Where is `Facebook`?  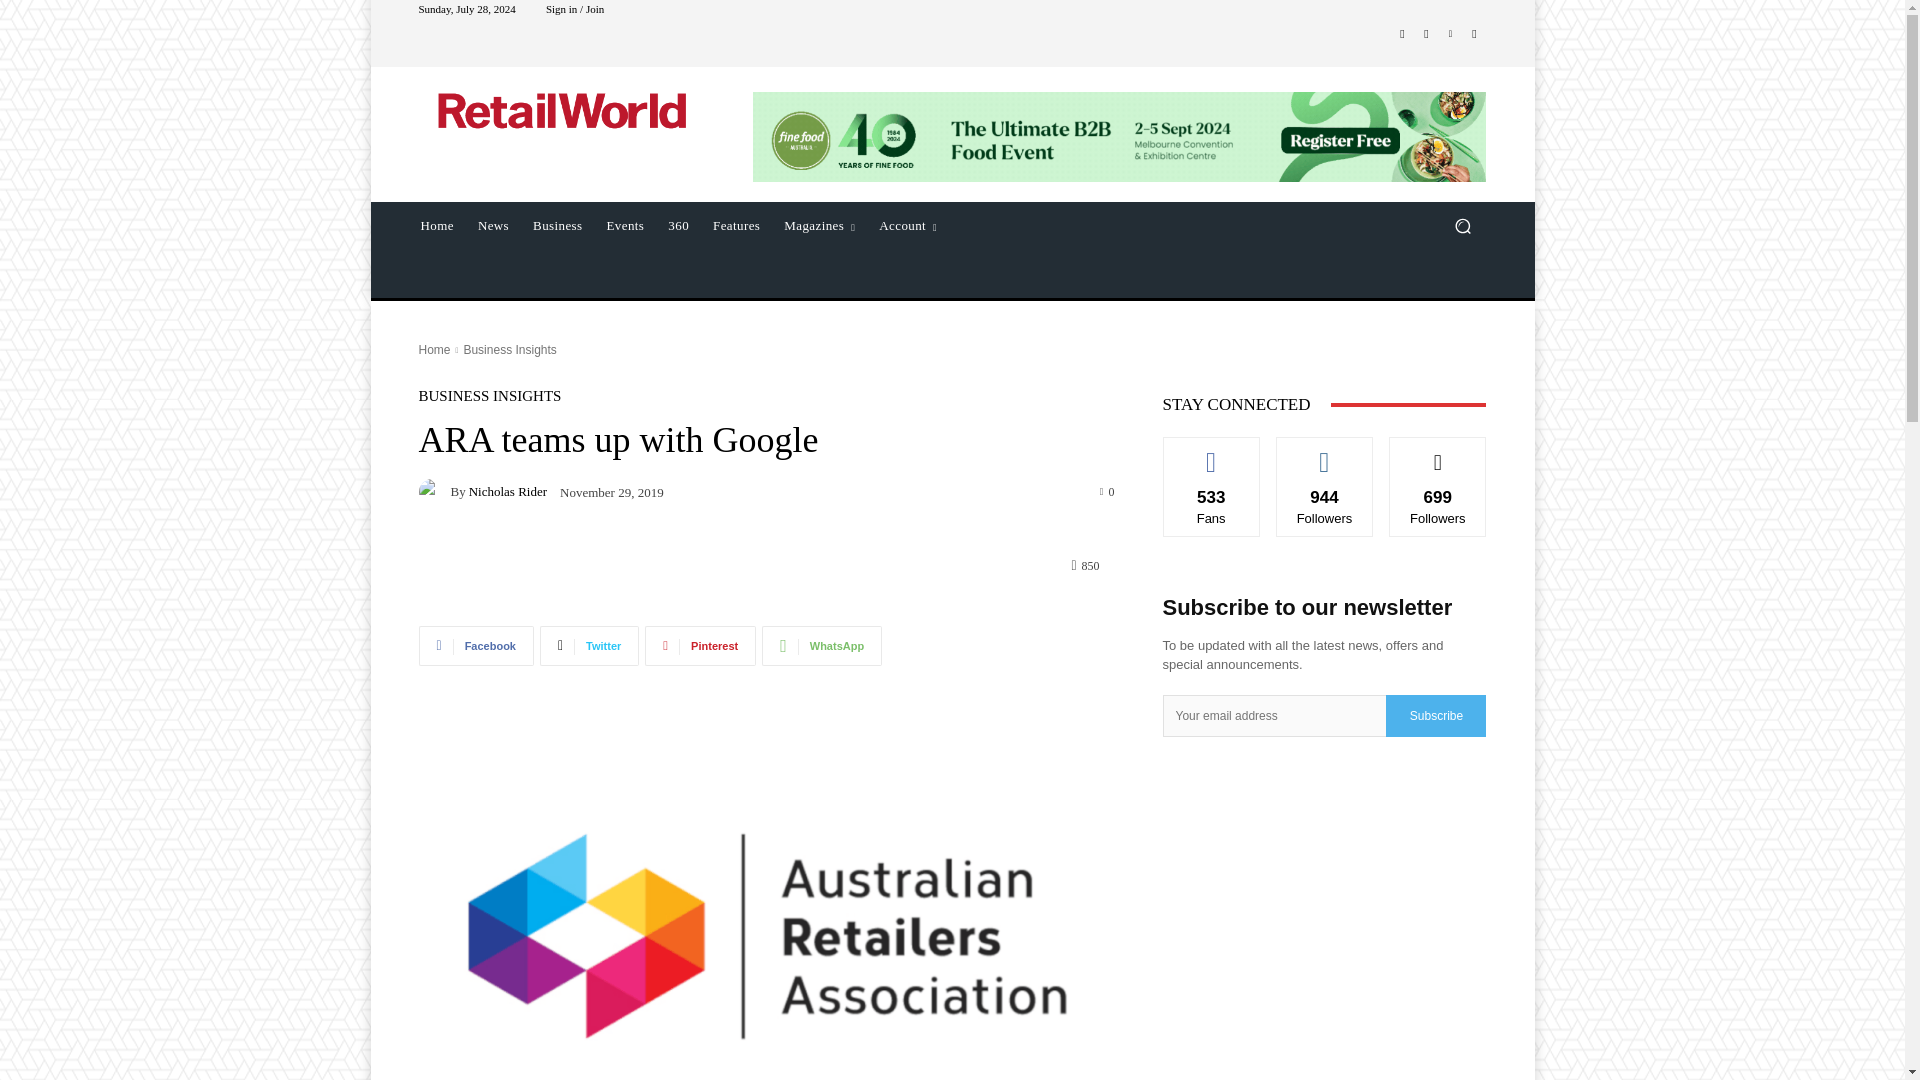 Facebook is located at coordinates (476, 646).